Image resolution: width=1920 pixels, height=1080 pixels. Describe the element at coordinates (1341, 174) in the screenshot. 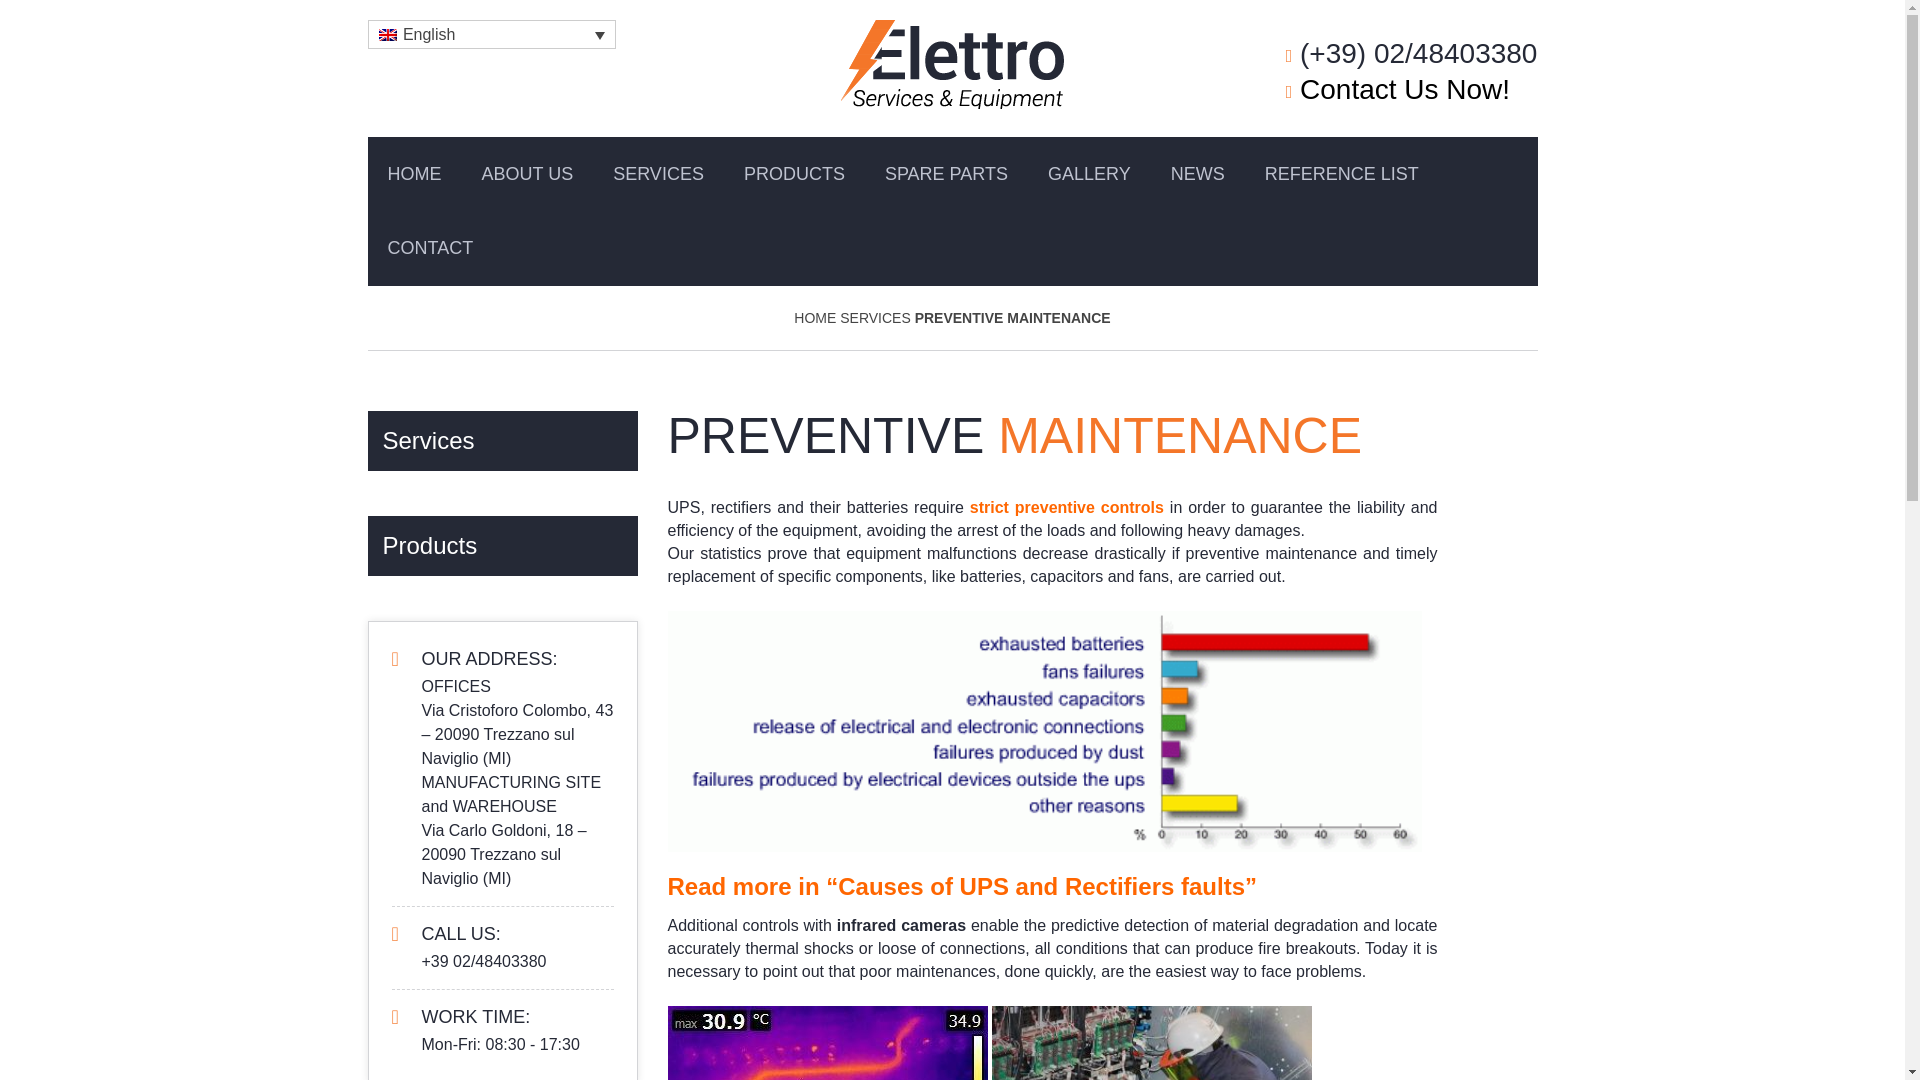

I see `REFERENCE LIST` at that location.